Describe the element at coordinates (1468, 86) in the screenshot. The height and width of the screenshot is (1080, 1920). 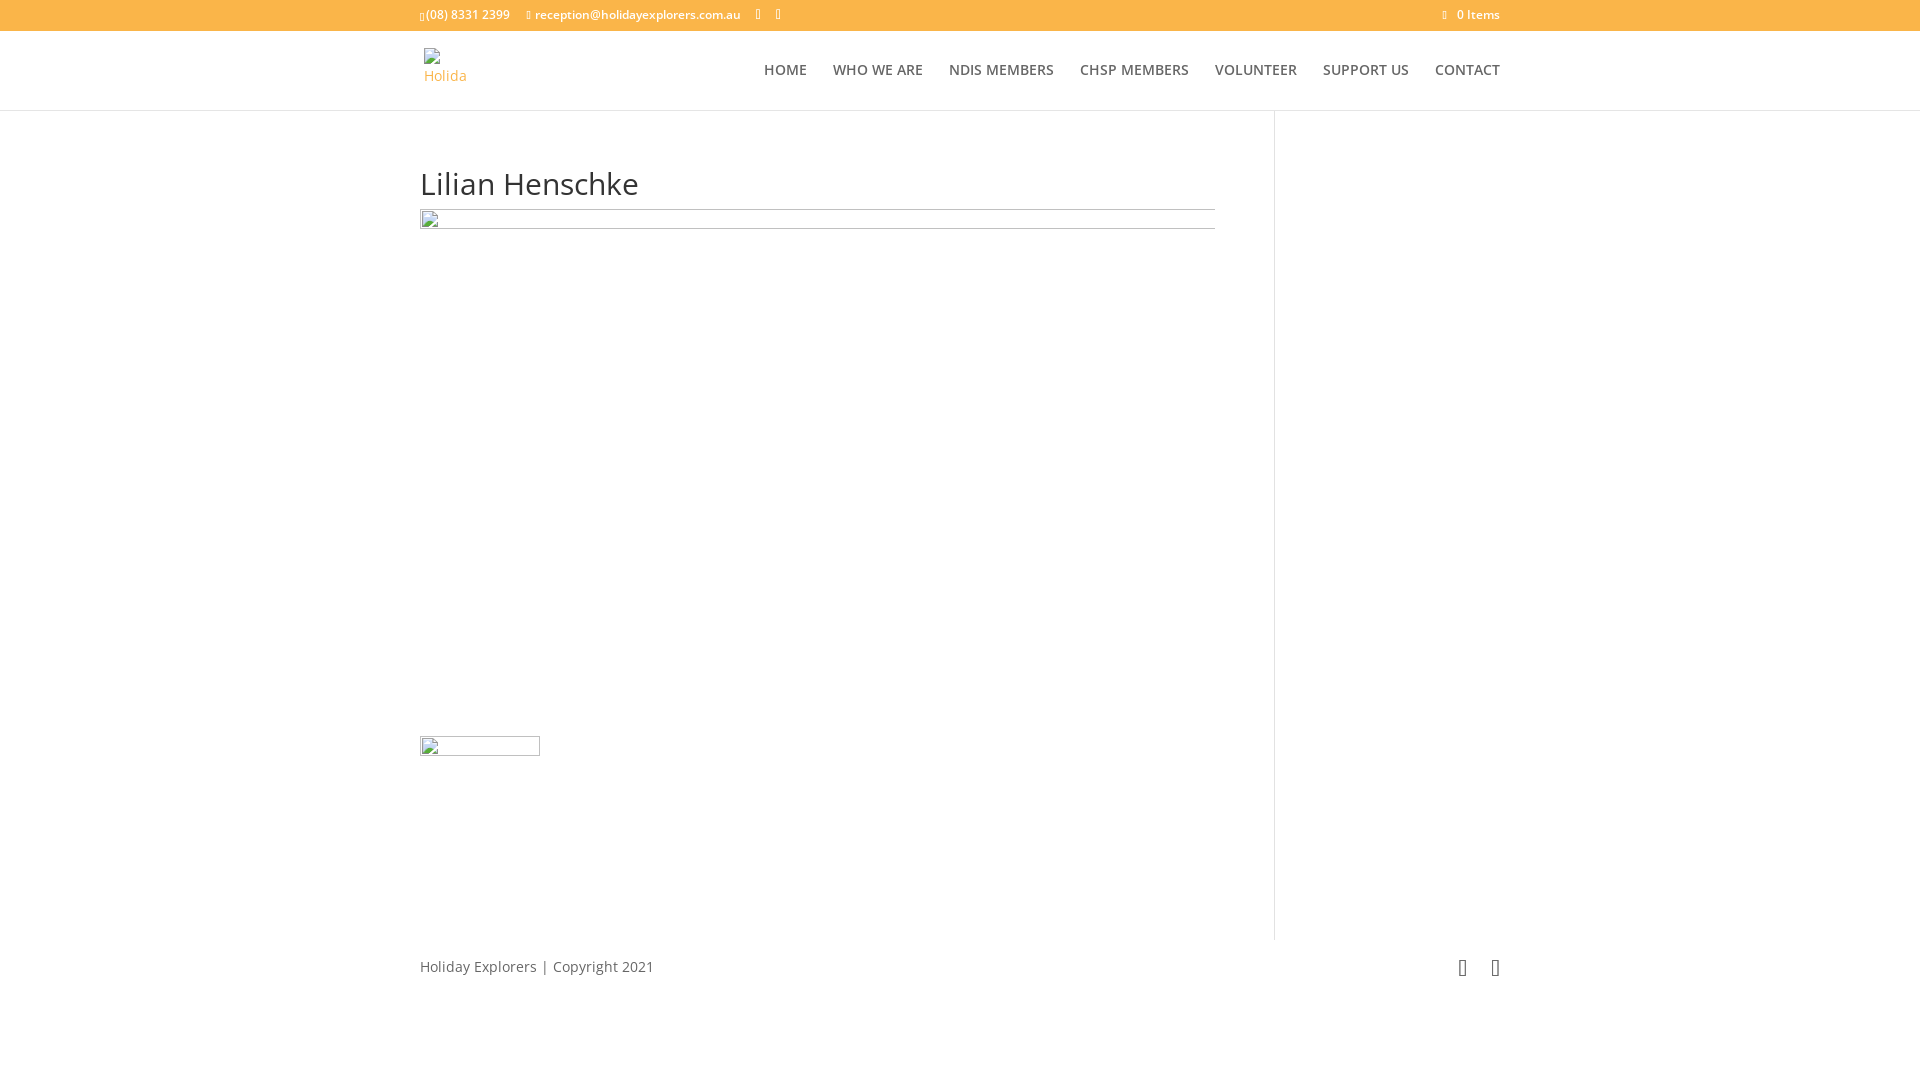
I see `CONTACT` at that location.